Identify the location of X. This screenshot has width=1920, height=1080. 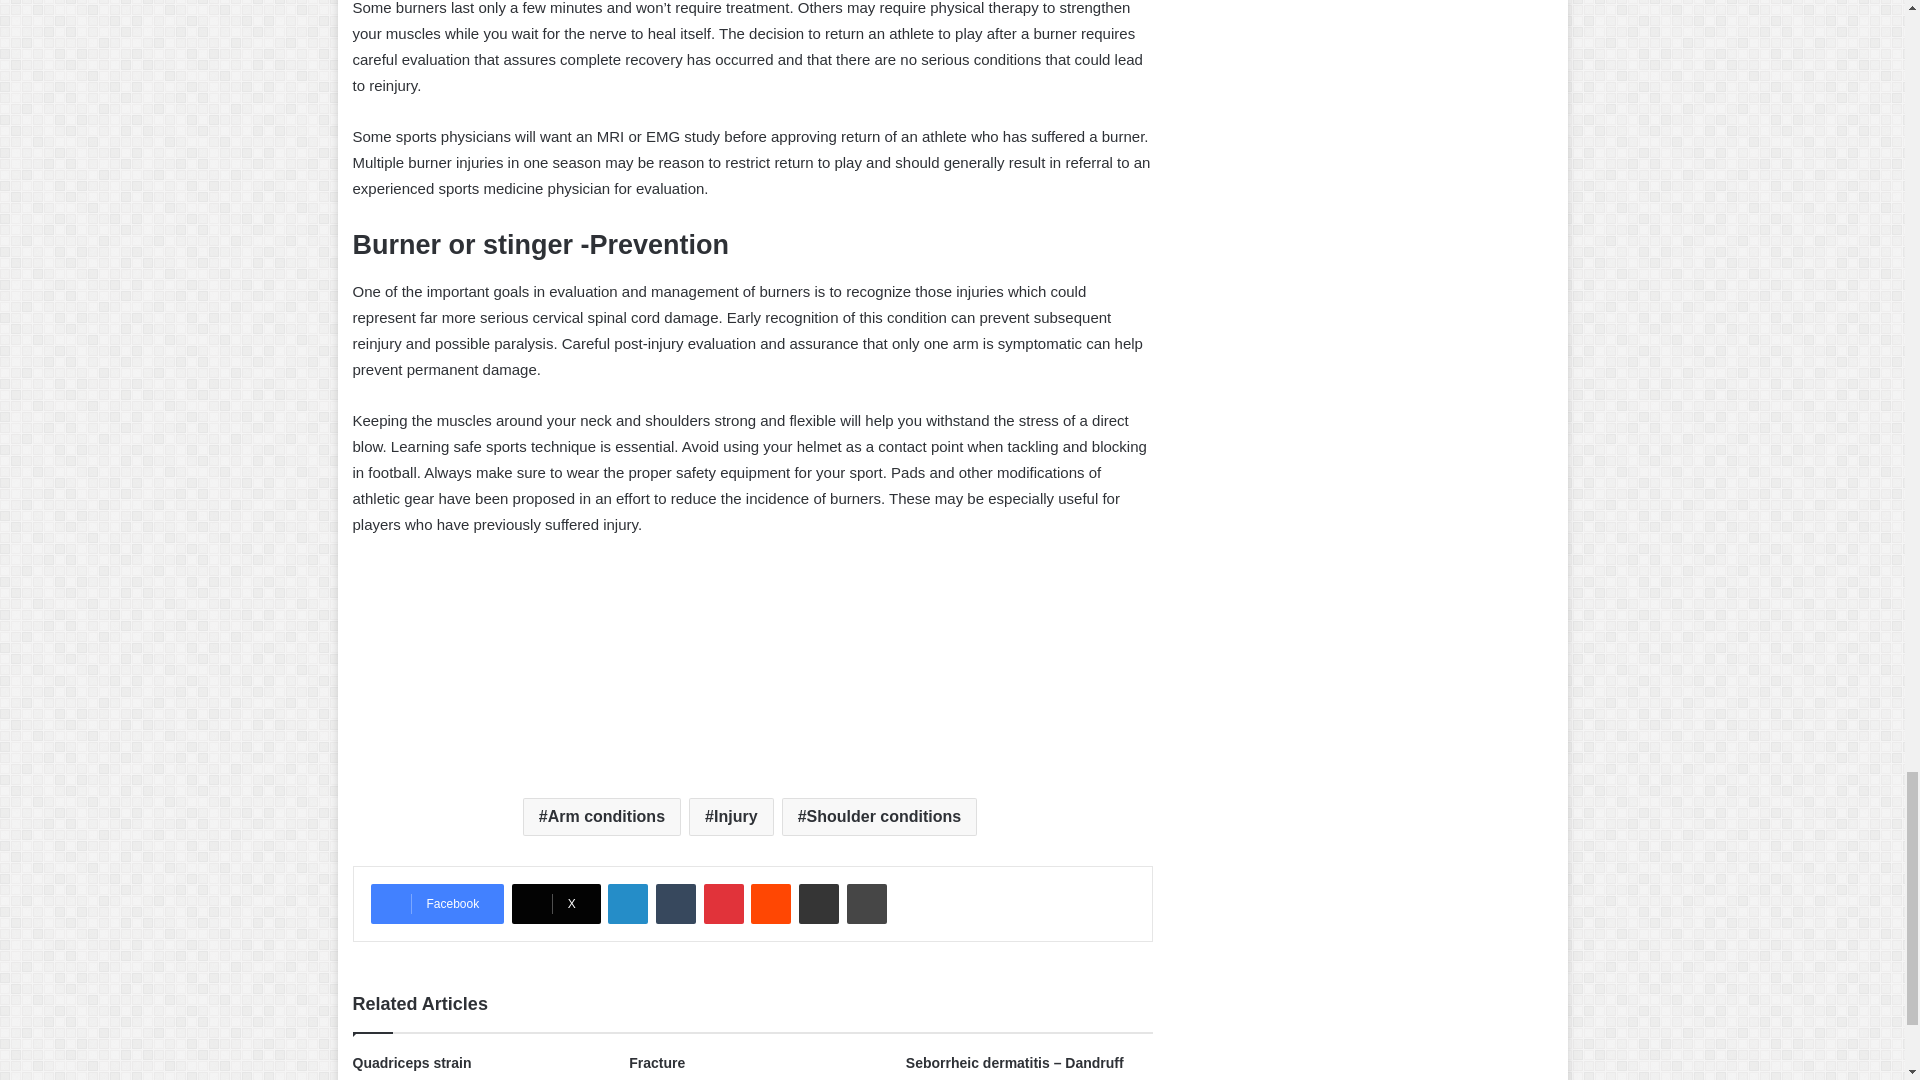
(556, 904).